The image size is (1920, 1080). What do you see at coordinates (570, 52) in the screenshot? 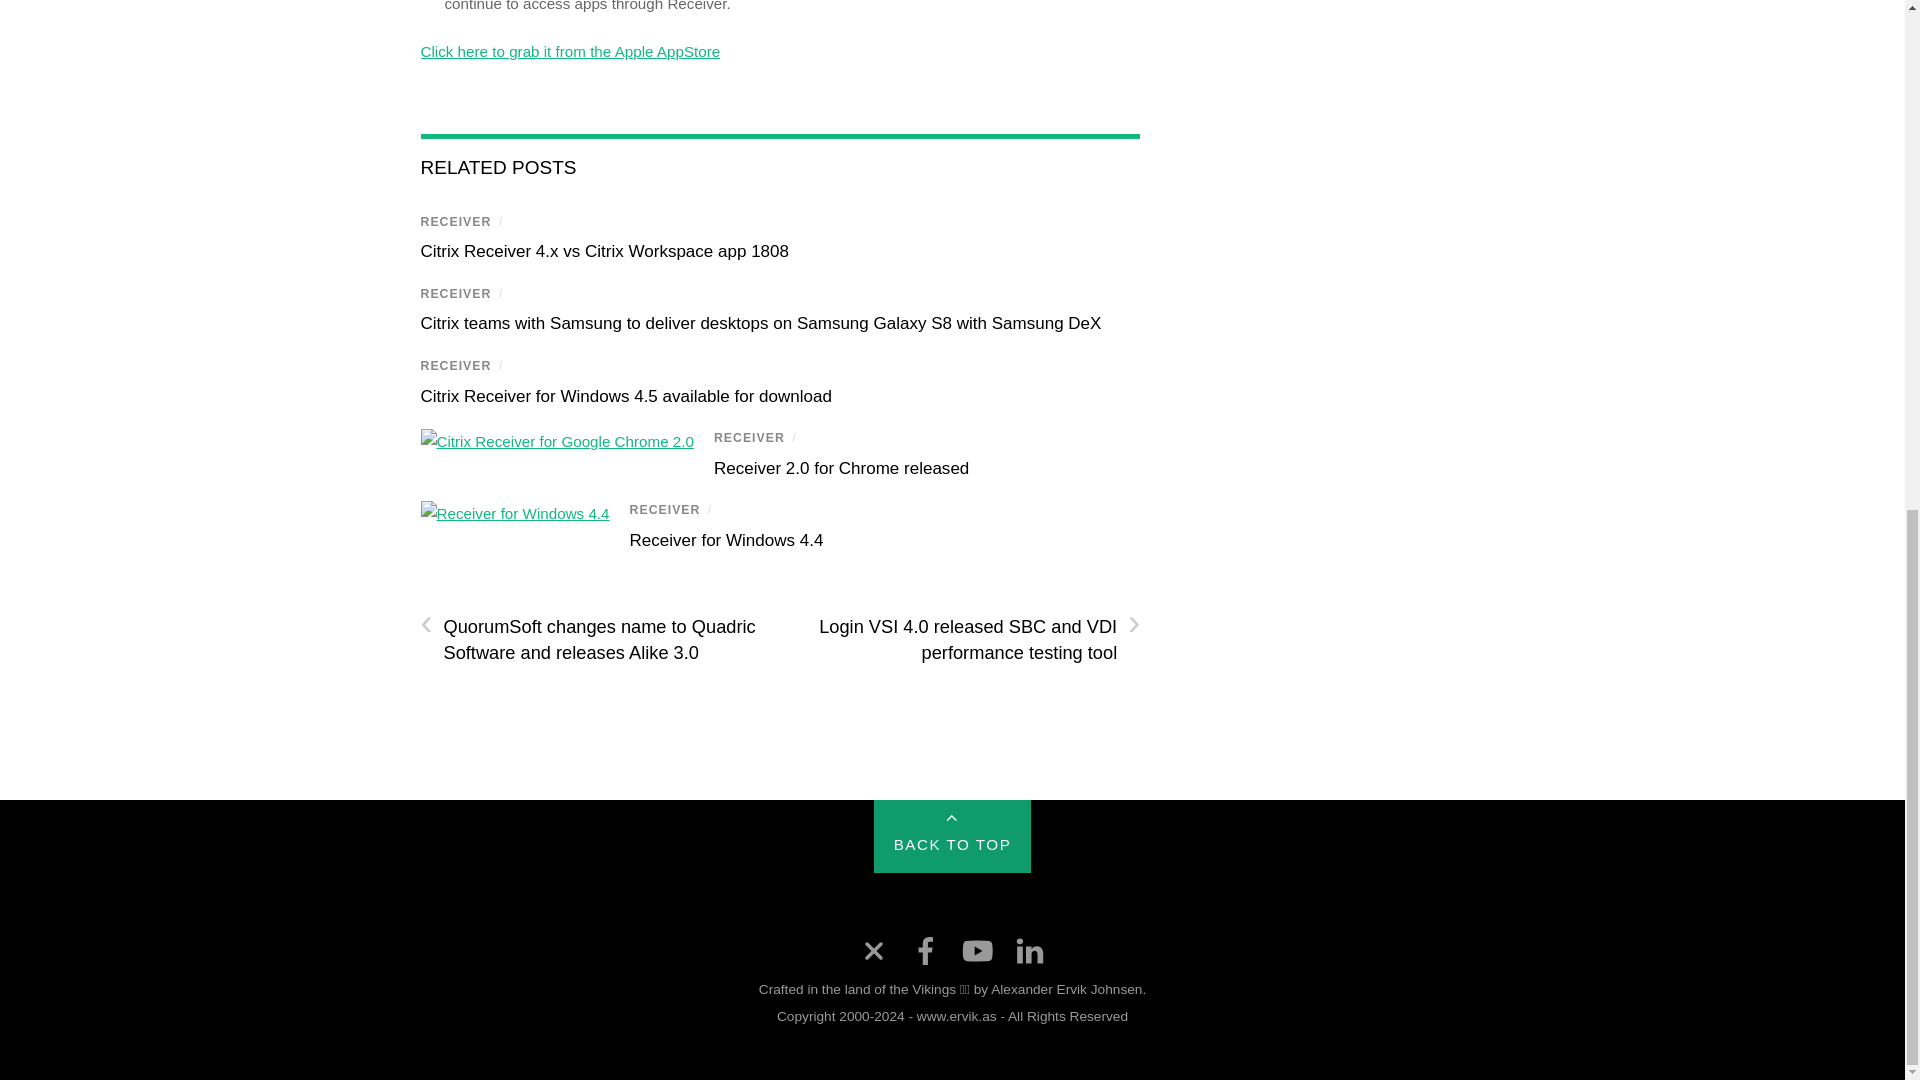
I see `Citrix Receiver for iOS 5.7.2` at bounding box center [570, 52].